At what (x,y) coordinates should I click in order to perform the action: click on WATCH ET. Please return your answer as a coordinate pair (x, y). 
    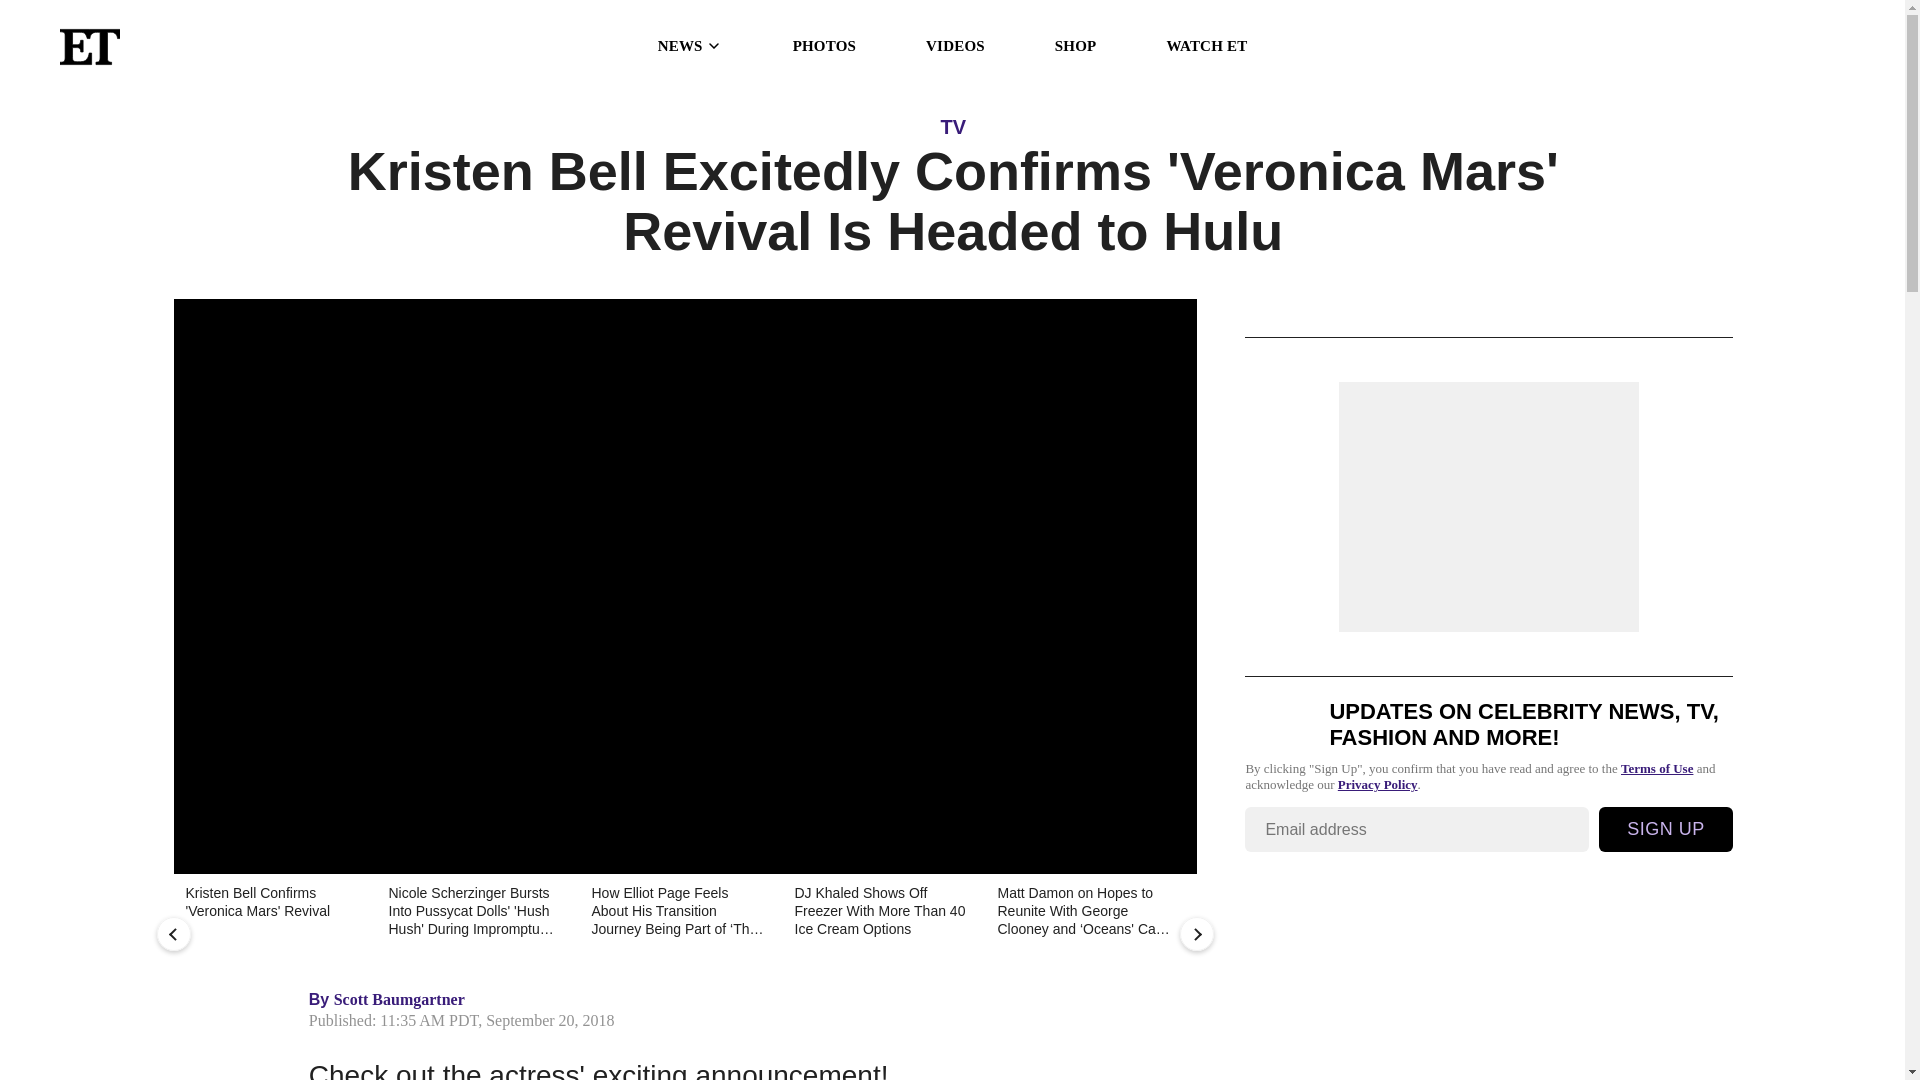
    Looking at the image, I should click on (1206, 46).